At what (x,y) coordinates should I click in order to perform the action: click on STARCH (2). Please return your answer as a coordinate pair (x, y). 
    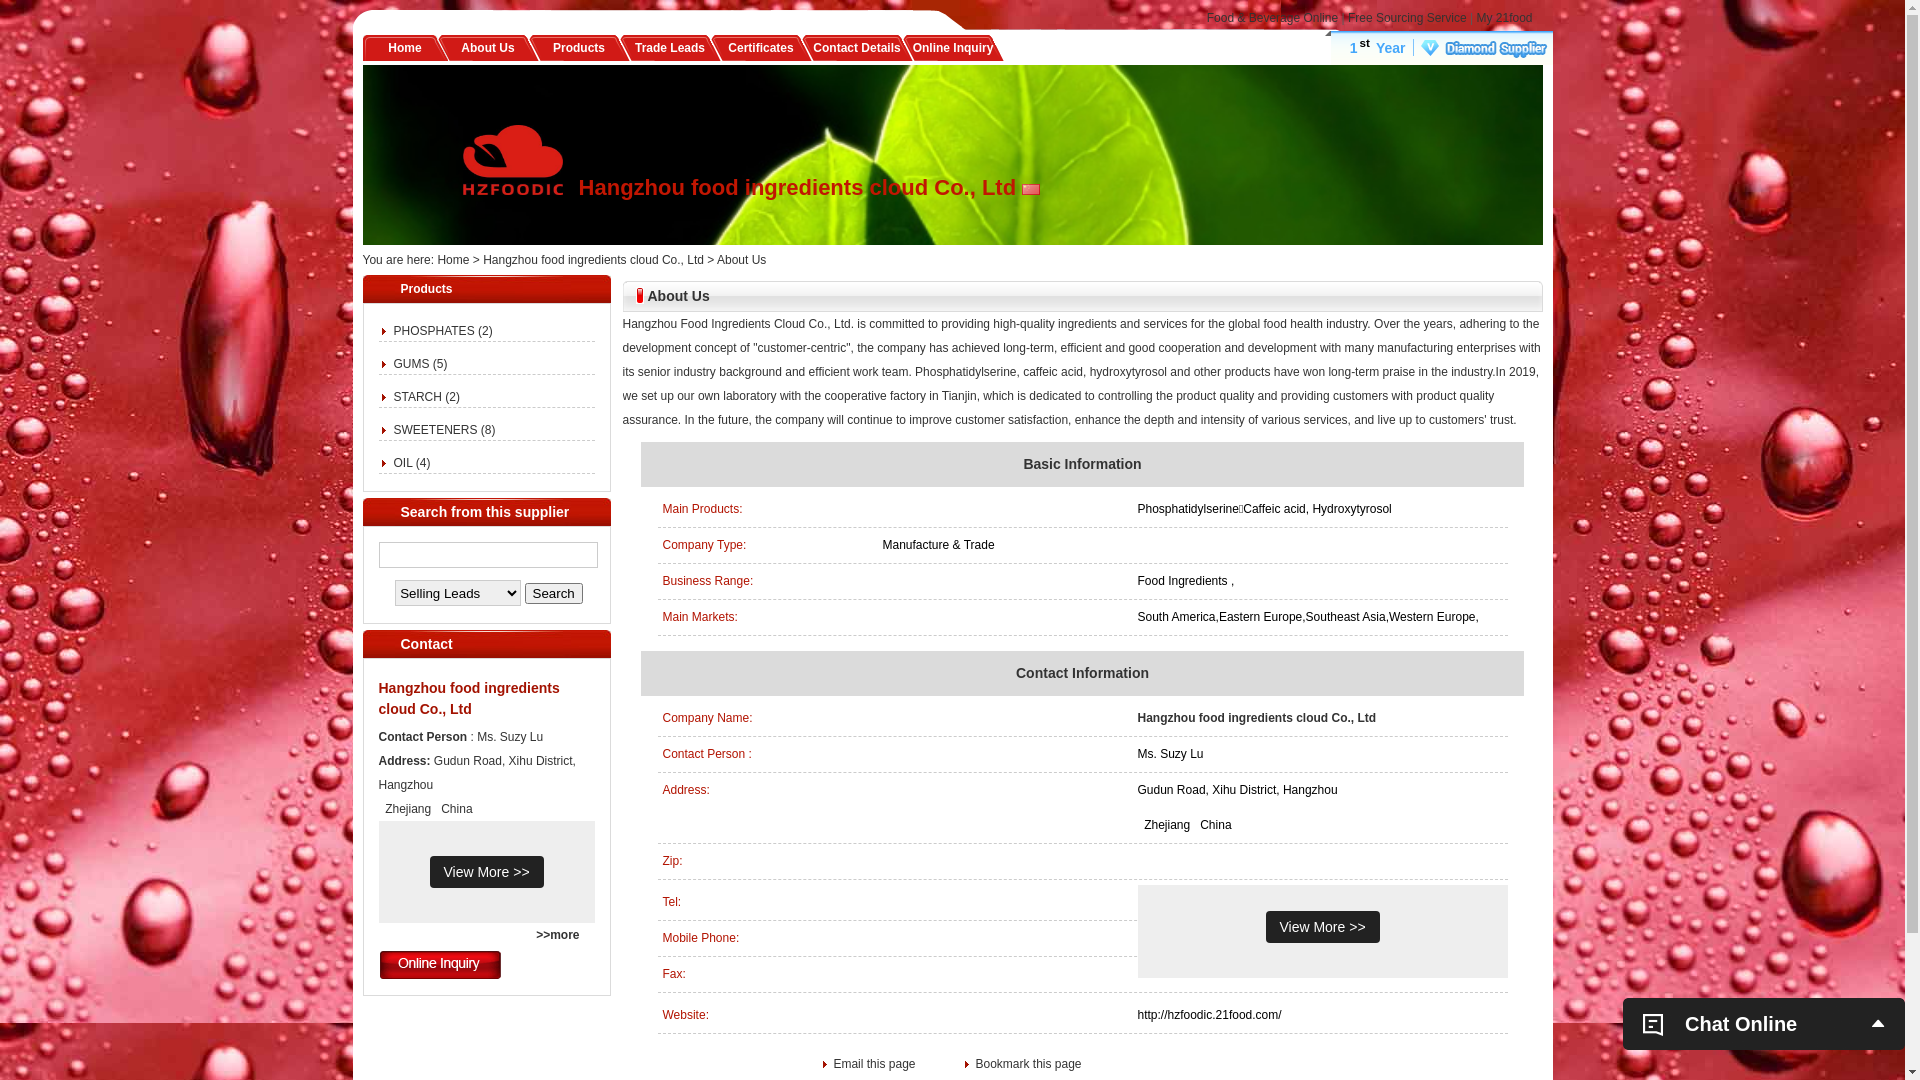
    Looking at the image, I should click on (427, 397).